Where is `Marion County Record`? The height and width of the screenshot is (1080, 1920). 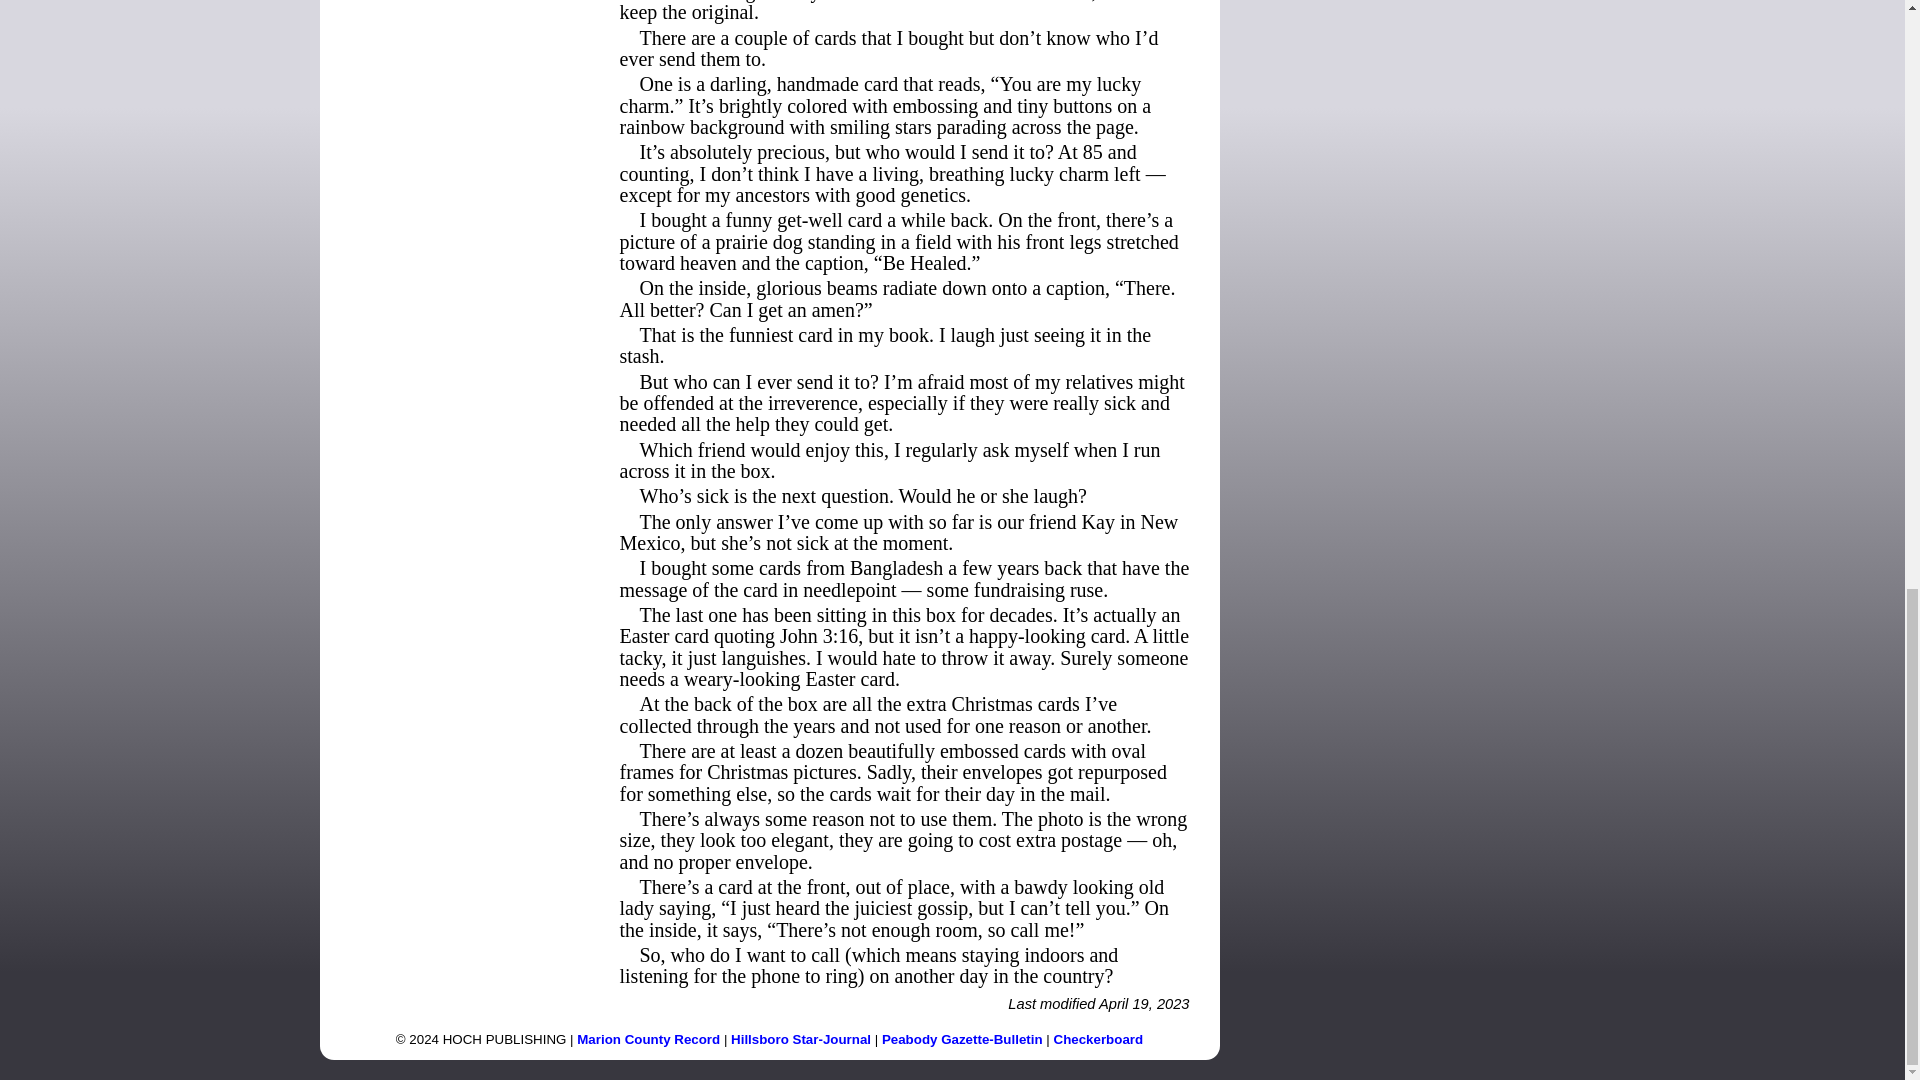 Marion County Record is located at coordinates (648, 1039).